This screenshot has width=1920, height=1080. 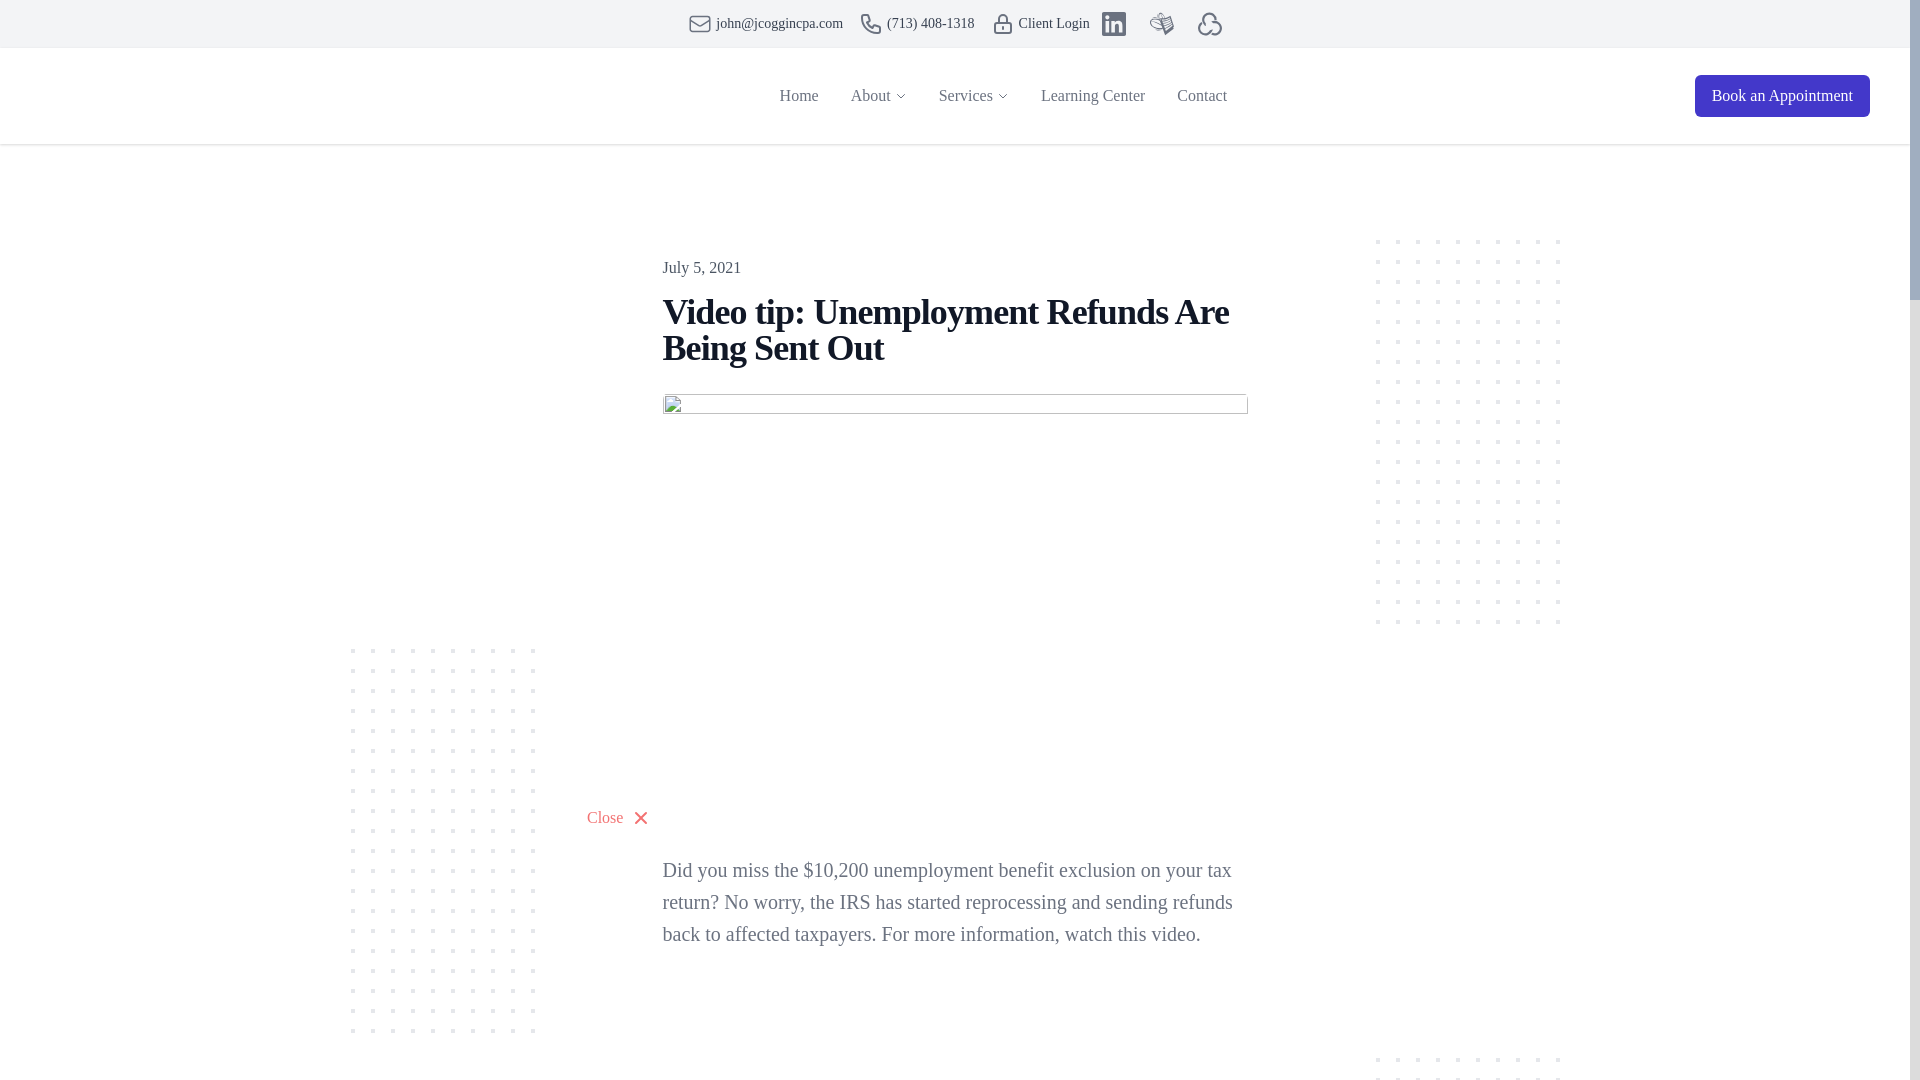 What do you see at coordinates (870, 23) in the screenshot?
I see `phone` at bounding box center [870, 23].